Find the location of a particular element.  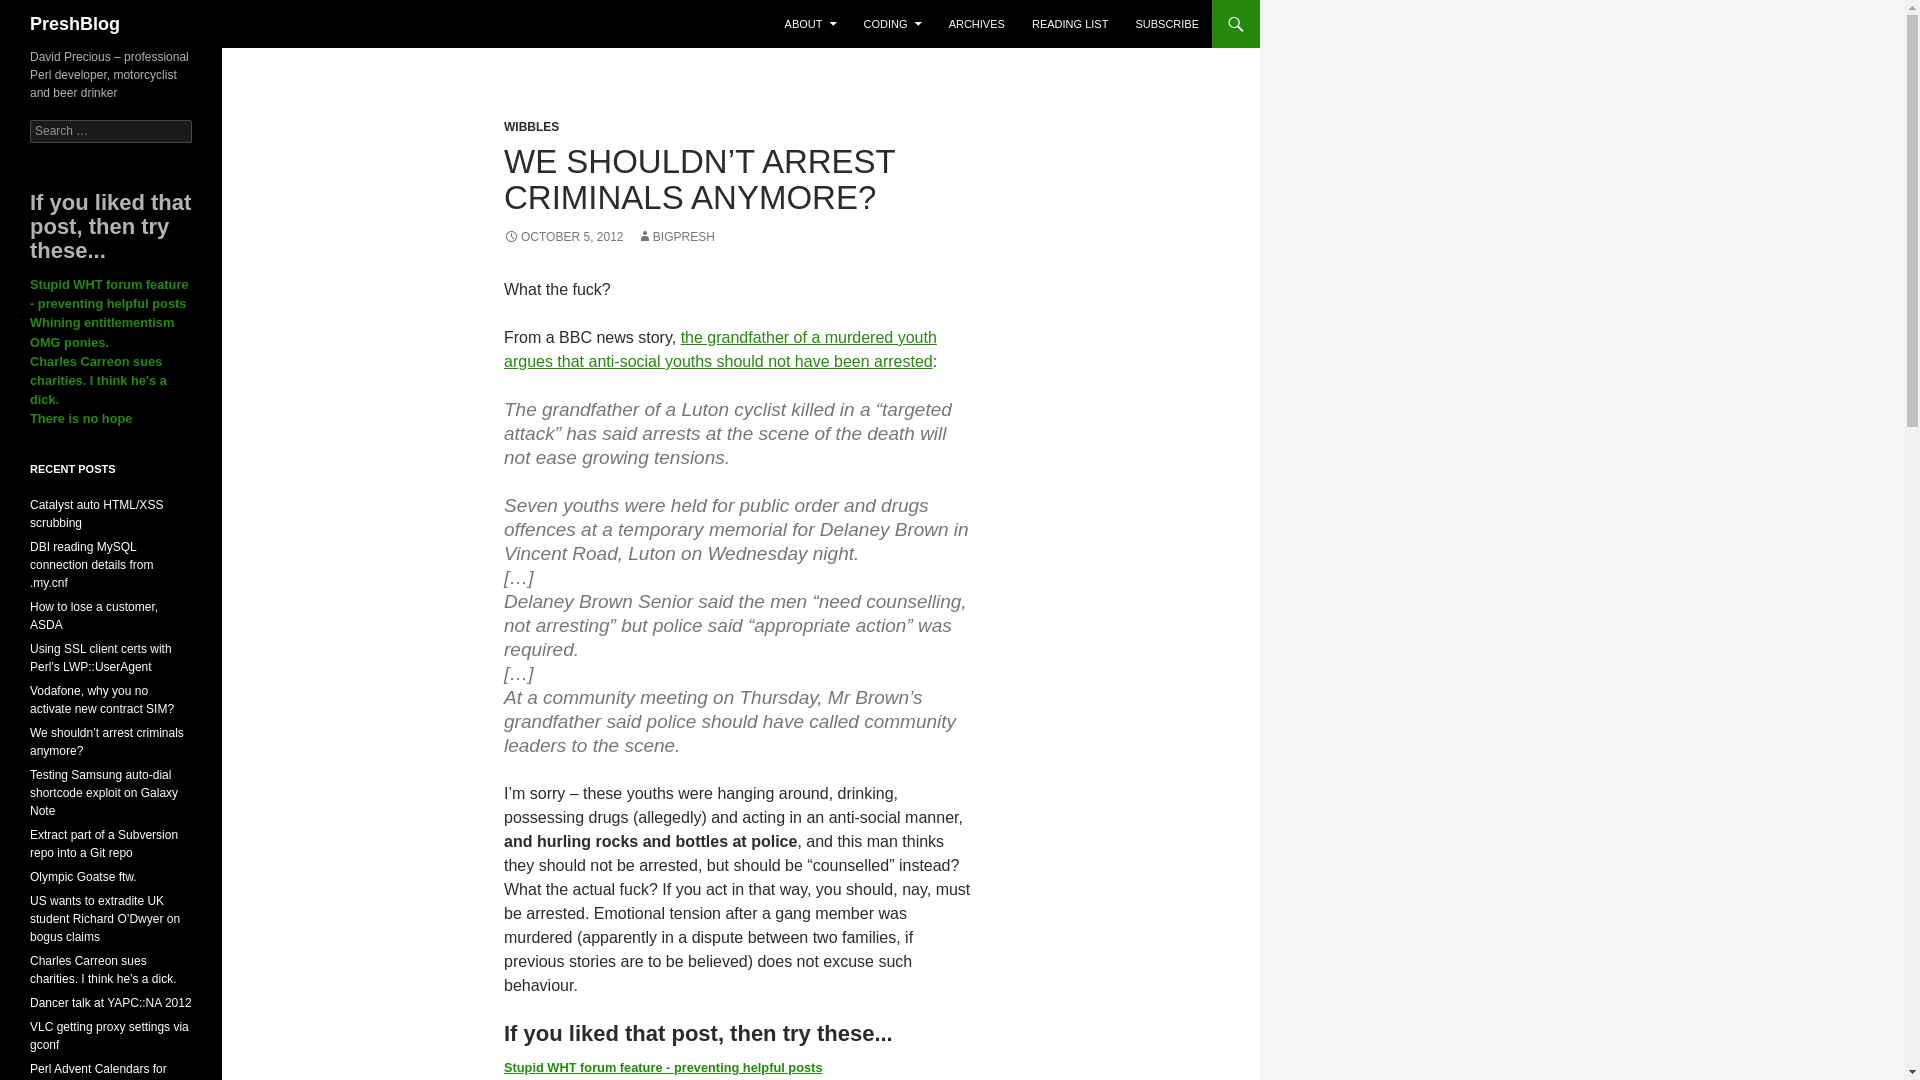

ABOUT is located at coordinates (810, 24).